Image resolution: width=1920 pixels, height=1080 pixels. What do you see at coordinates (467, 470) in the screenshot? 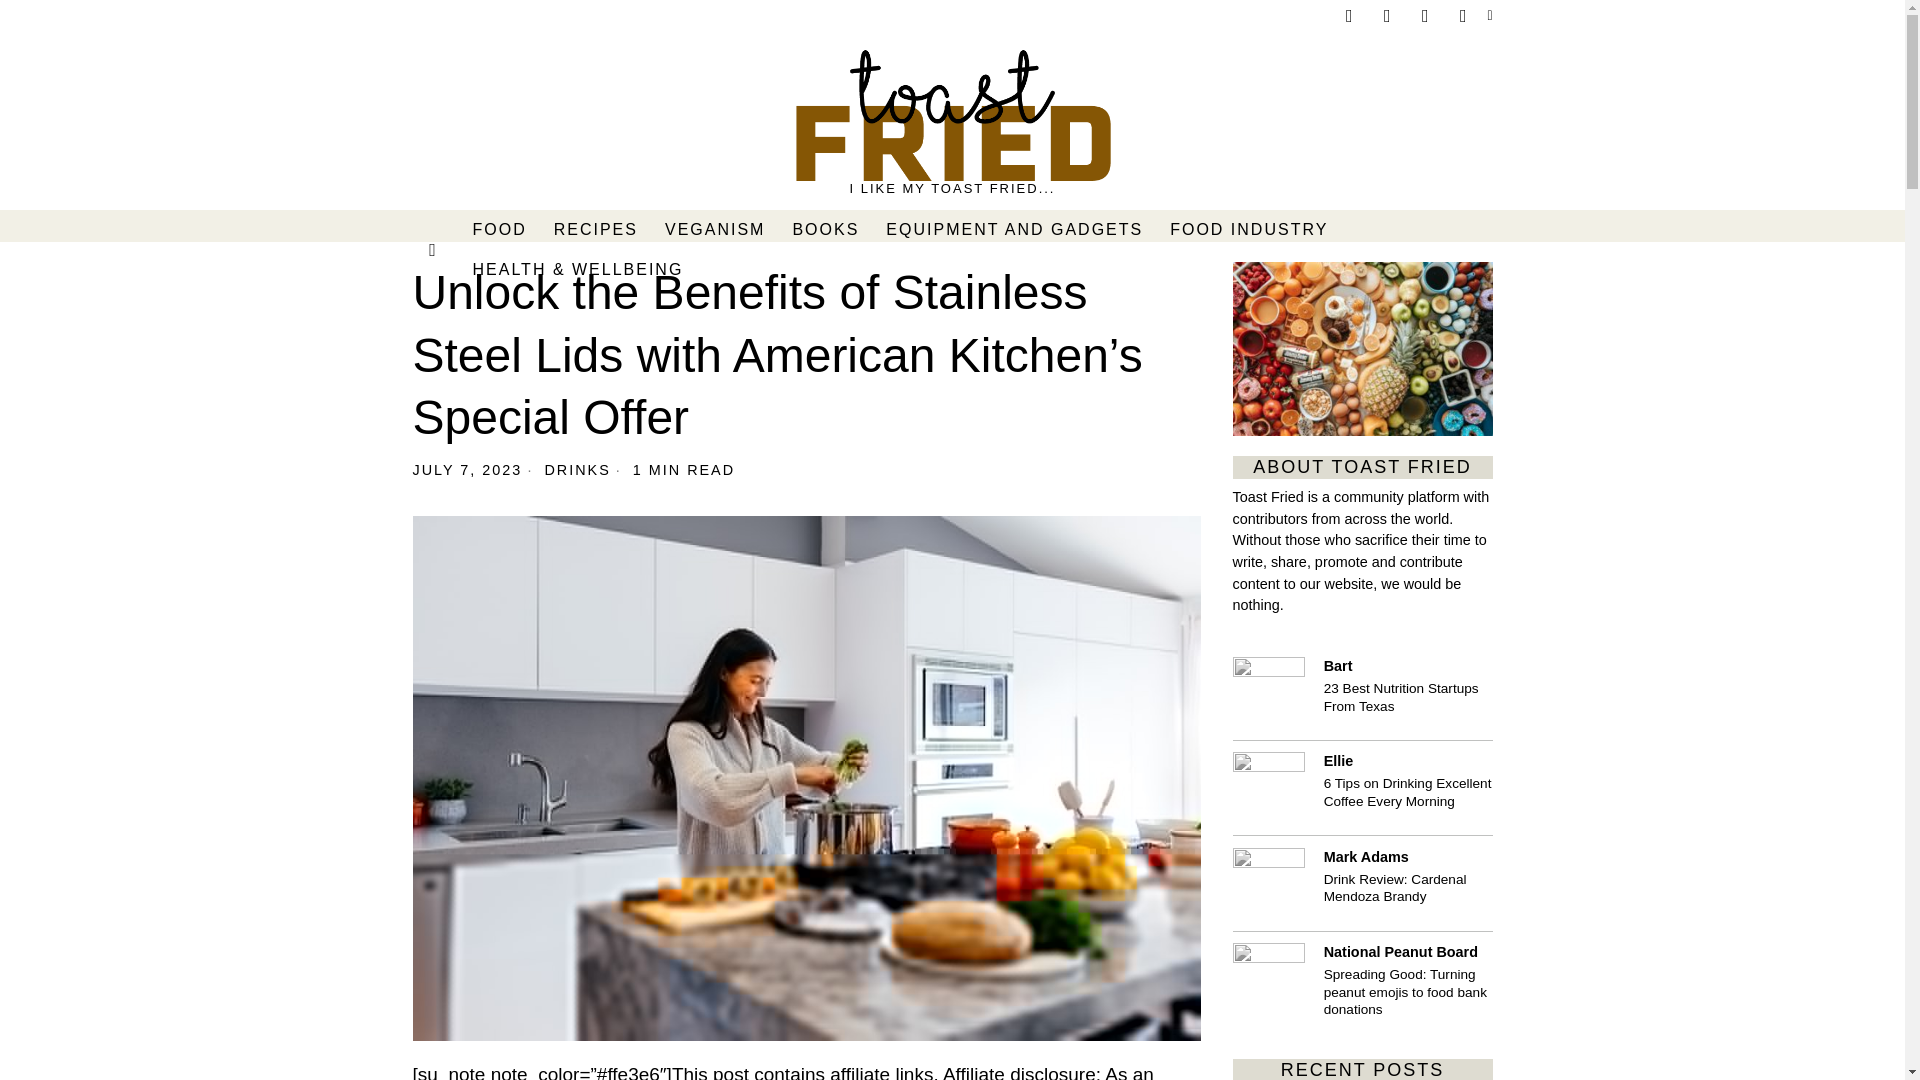
I see `07 Jul, 2023 21:43:16` at bounding box center [467, 470].